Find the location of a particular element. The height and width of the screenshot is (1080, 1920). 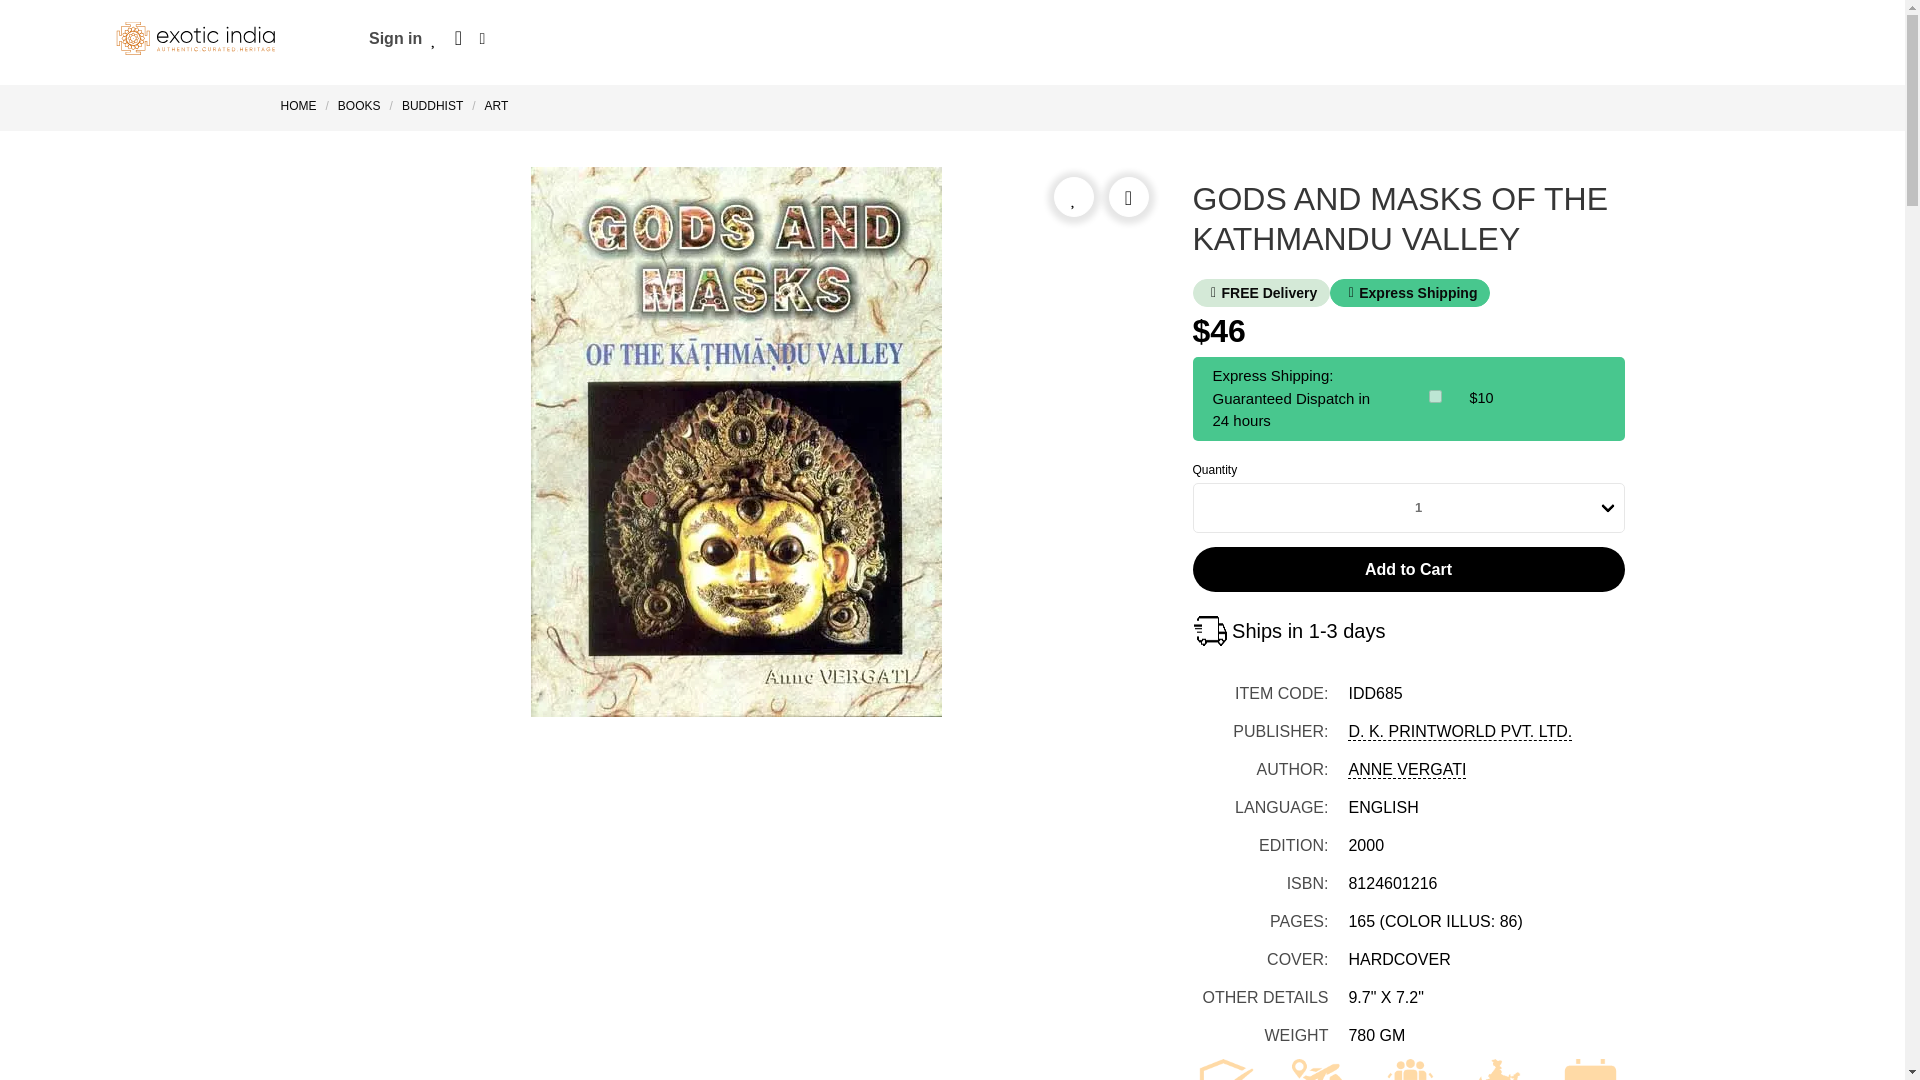

Books is located at coordinates (358, 106).